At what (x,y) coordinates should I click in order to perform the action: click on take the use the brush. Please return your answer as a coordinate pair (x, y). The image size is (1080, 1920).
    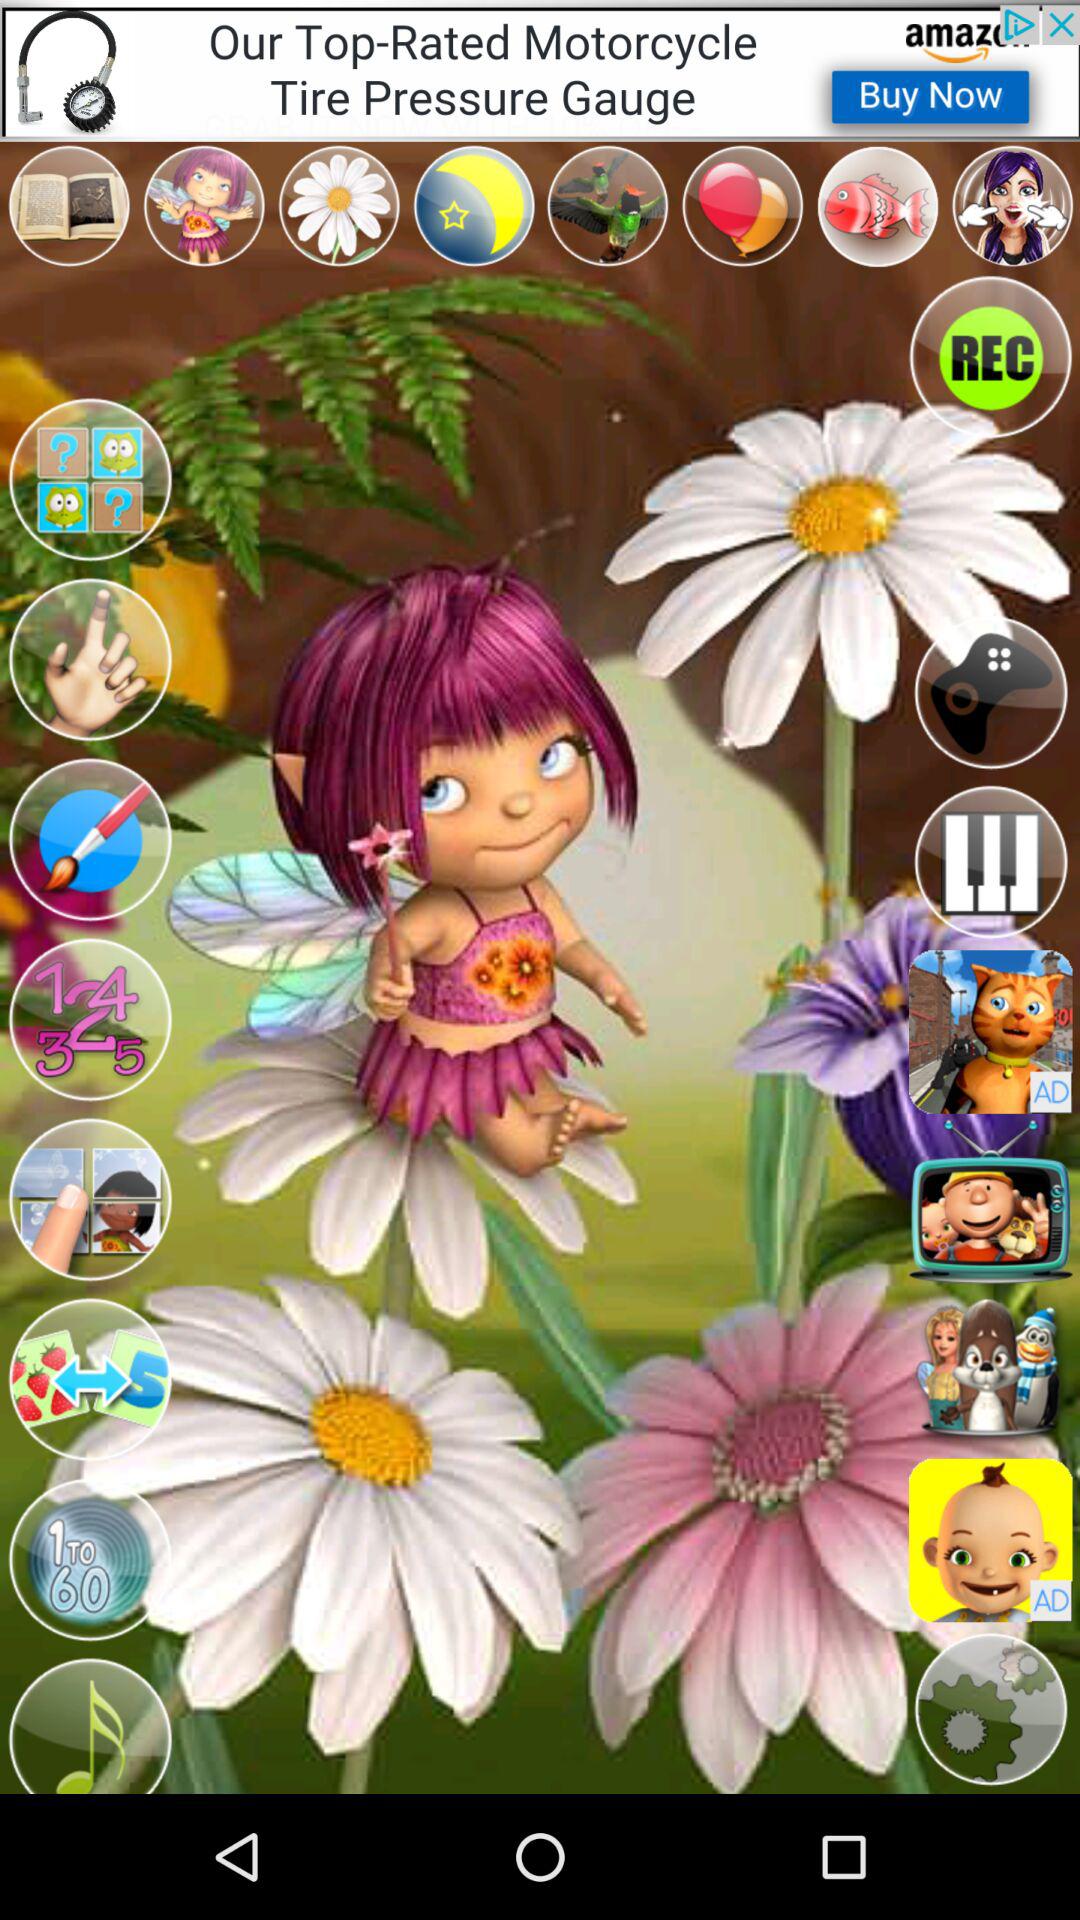
    Looking at the image, I should click on (90, 840).